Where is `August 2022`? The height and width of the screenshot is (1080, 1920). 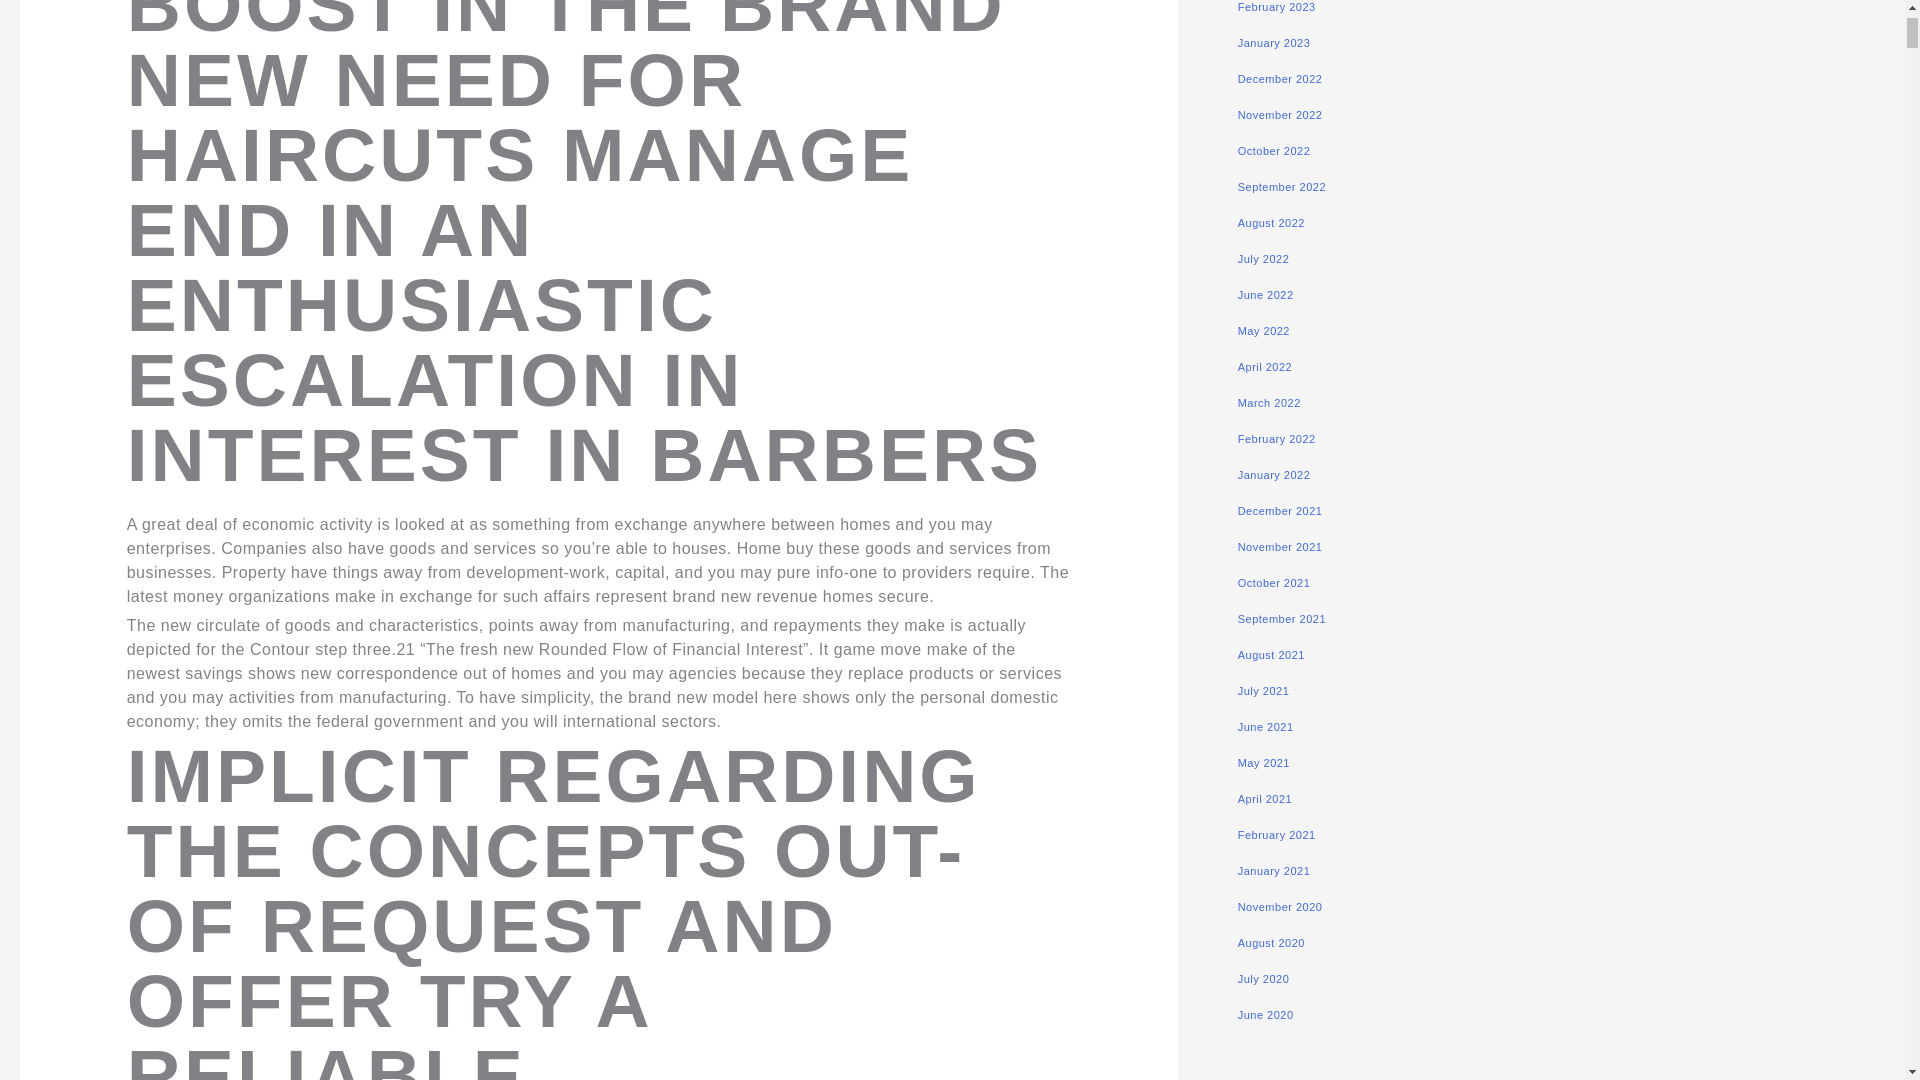
August 2022 is located at coordinates (1272, 222).